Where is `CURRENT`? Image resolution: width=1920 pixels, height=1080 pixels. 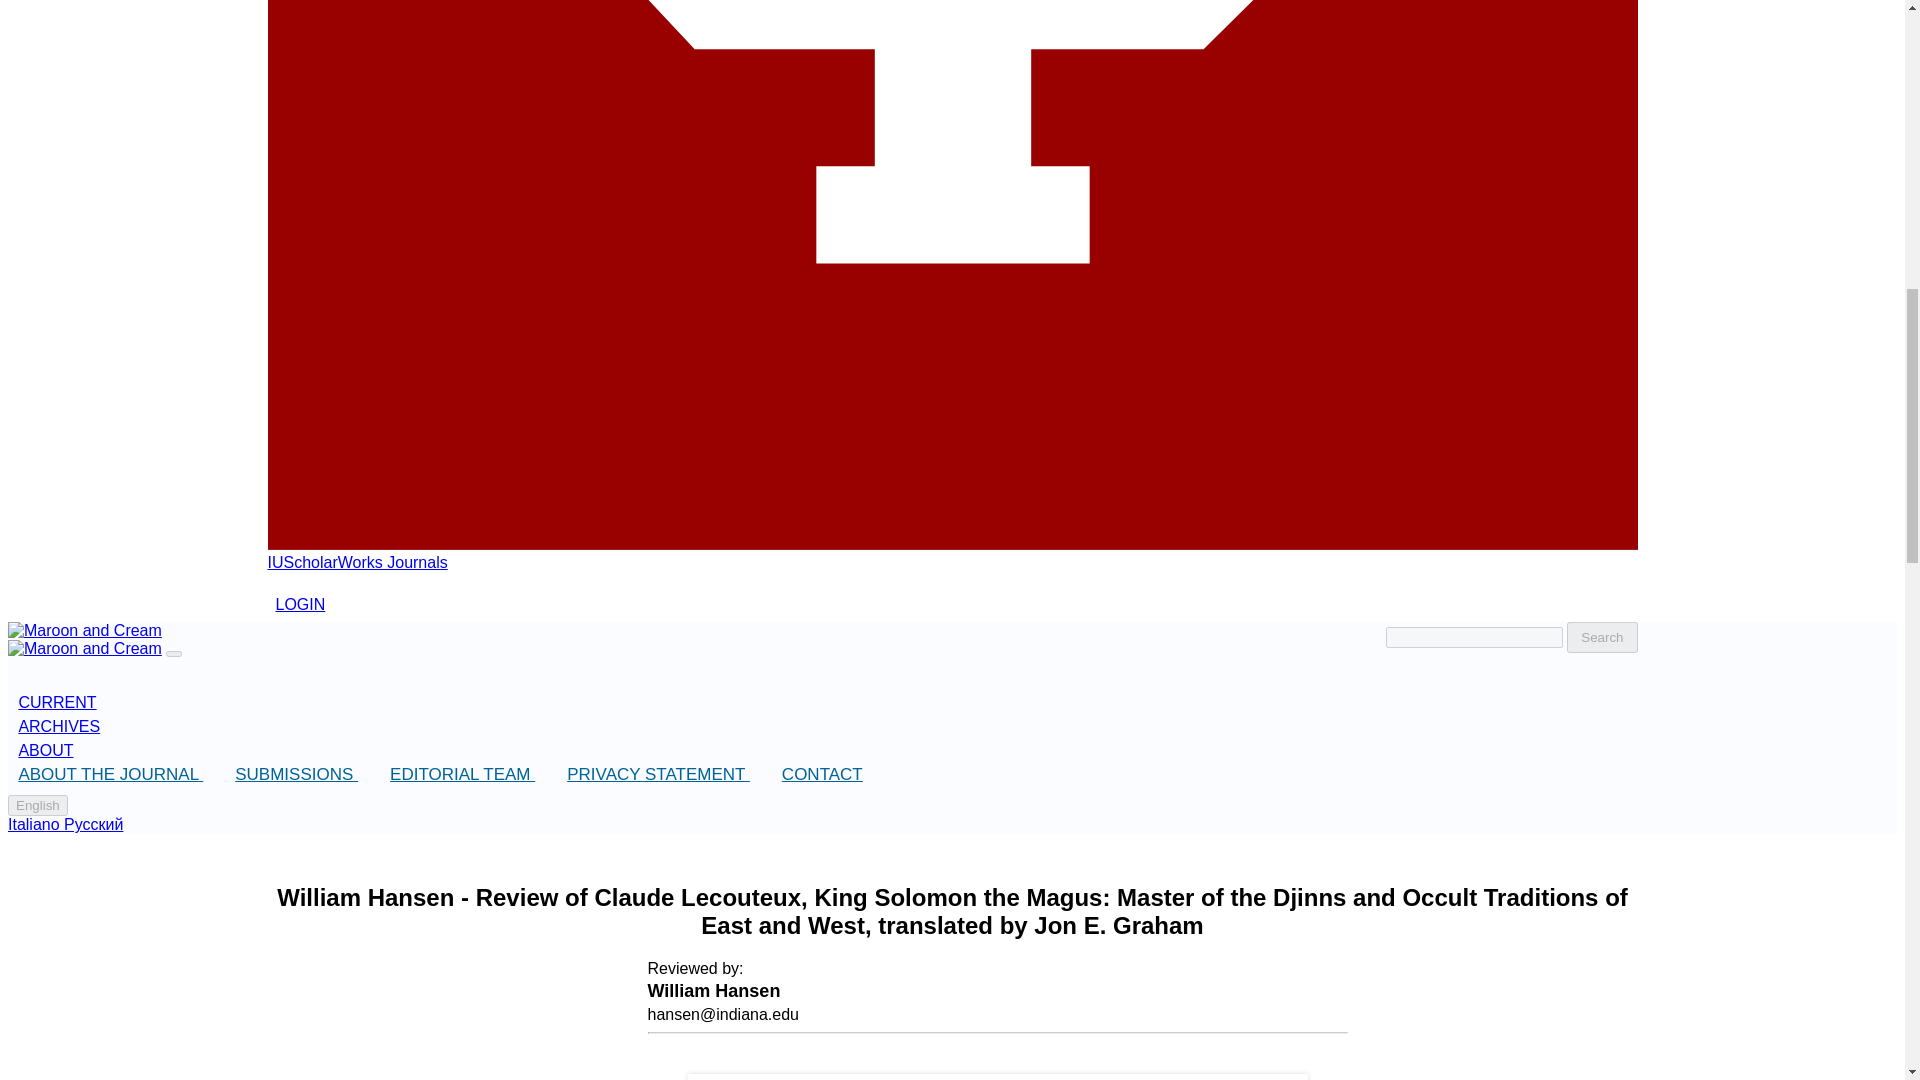
CURRENT is located at coordinates (37, 805).